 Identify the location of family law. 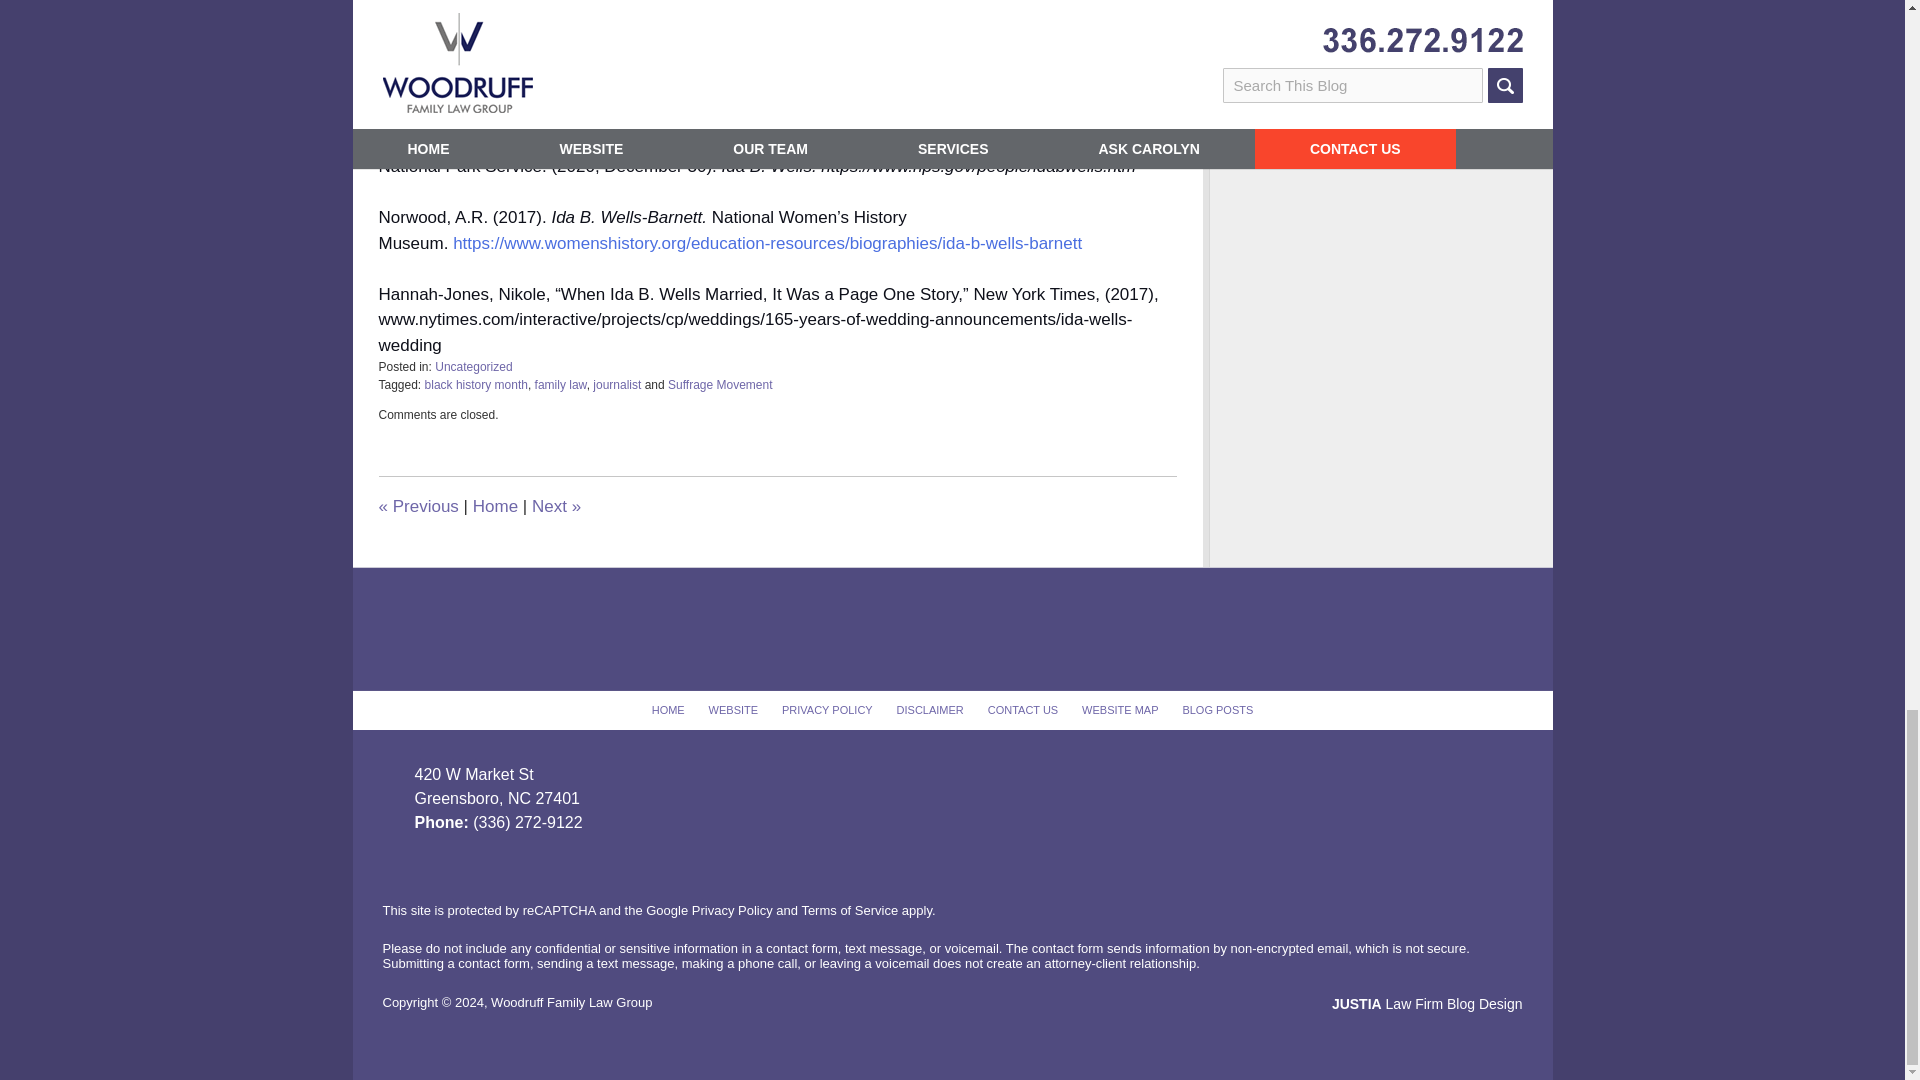
(561, 385).